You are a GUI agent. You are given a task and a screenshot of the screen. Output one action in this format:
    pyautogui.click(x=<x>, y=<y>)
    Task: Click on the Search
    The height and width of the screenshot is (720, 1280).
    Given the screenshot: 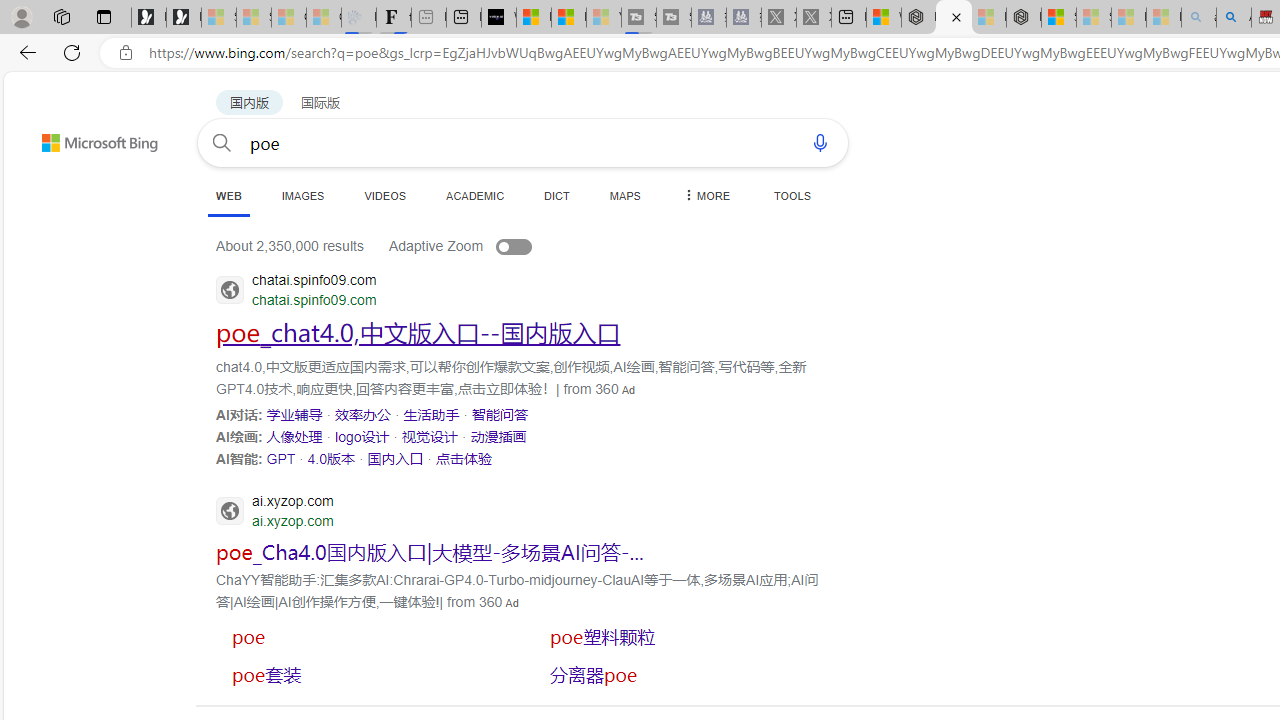 What is the action you would take?
    pyautogui.click(x=222, y=142)
    